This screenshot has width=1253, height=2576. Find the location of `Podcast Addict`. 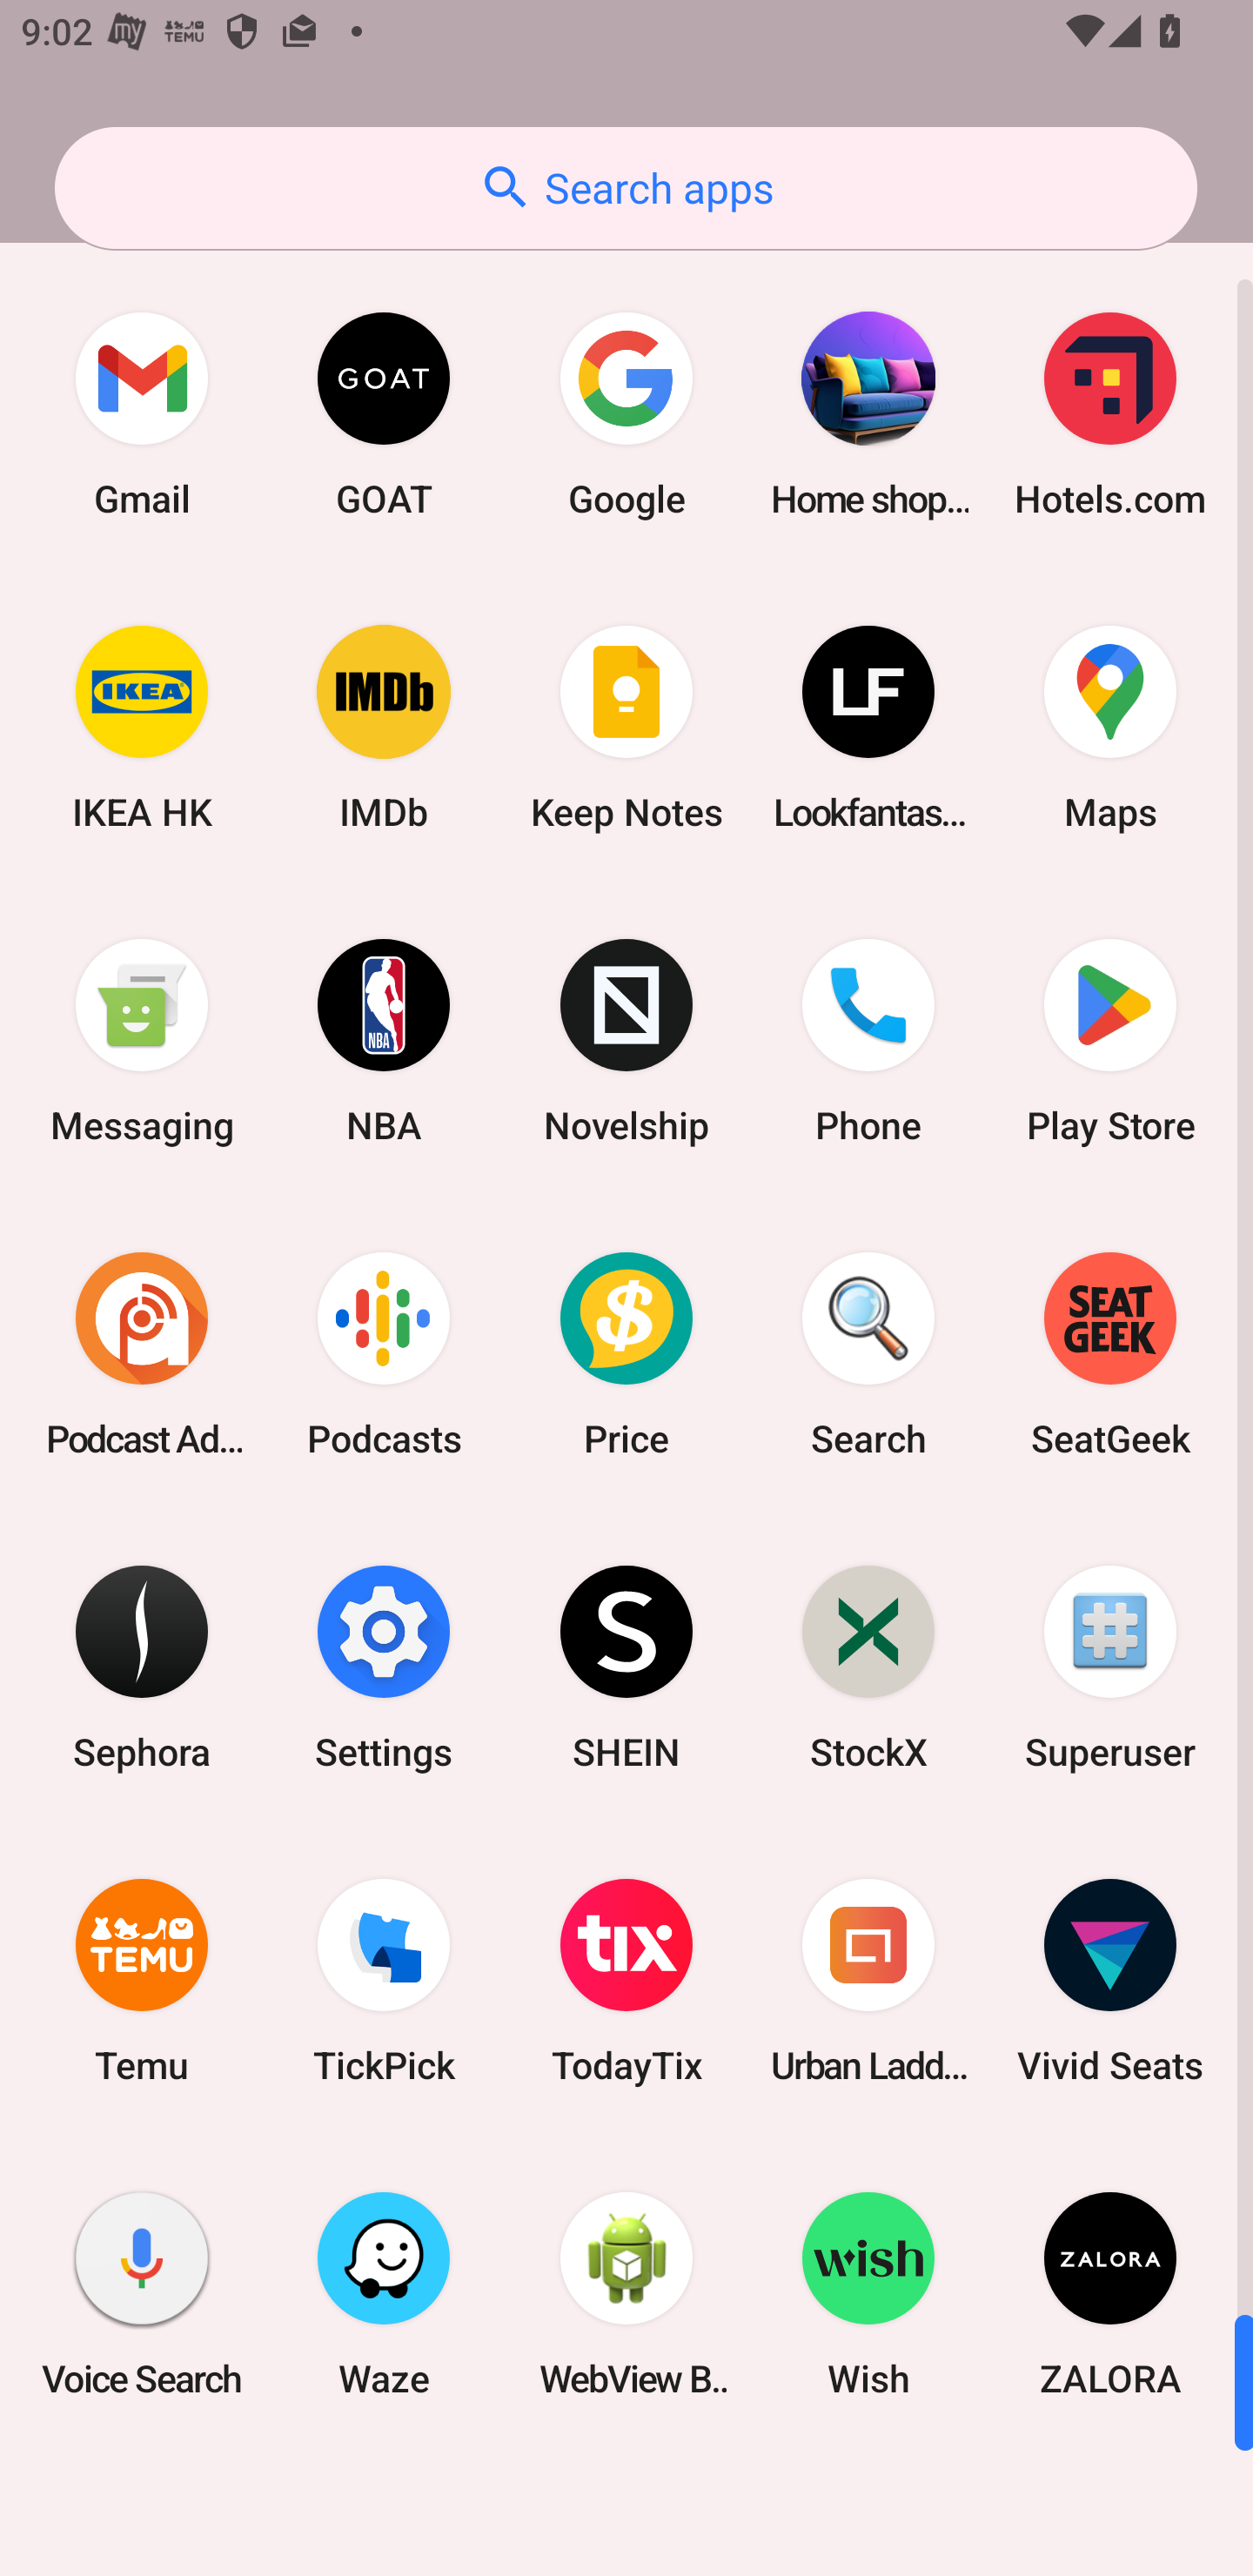

Podcast Addict is located at coordinates (142, 1353).